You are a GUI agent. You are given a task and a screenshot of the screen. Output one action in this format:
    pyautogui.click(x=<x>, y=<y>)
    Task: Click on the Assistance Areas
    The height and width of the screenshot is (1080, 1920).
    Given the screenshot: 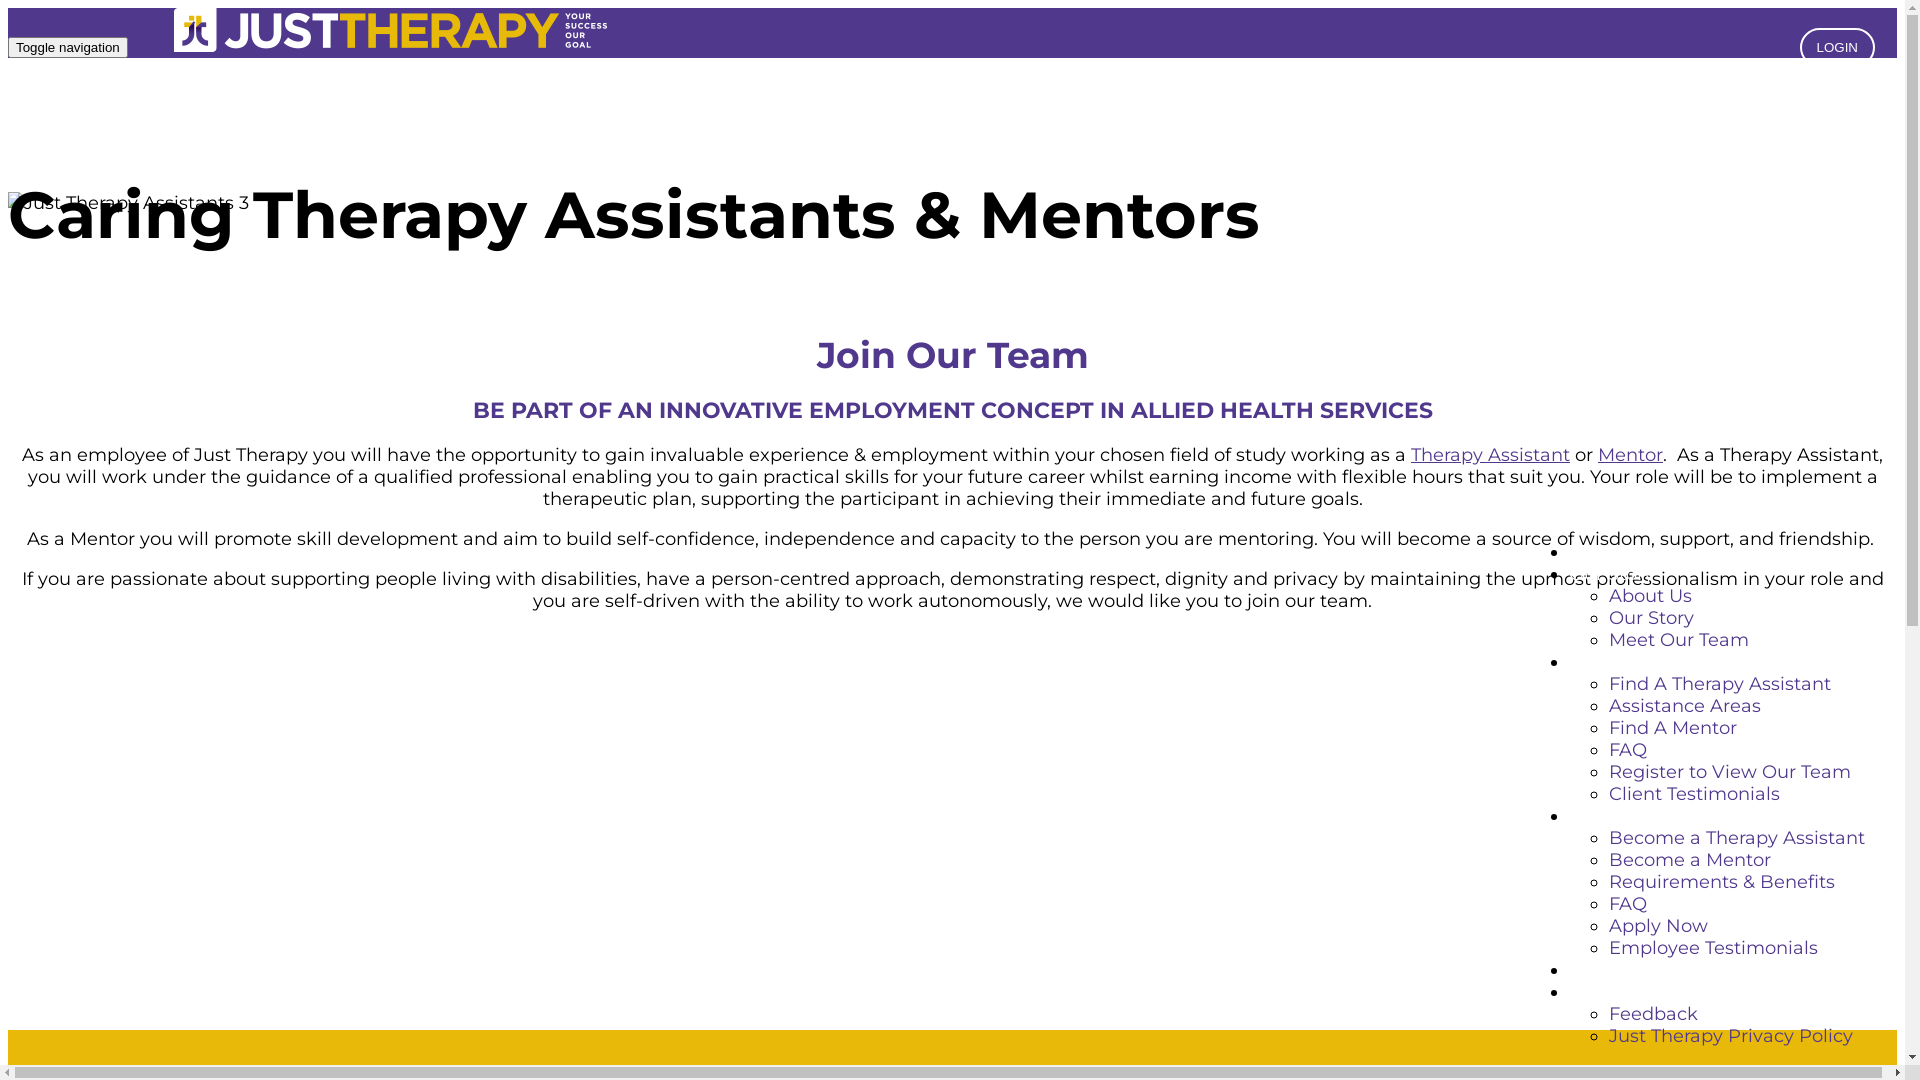 What is the action you would take?
    pyautogui.click(x=1685, y=706)
    